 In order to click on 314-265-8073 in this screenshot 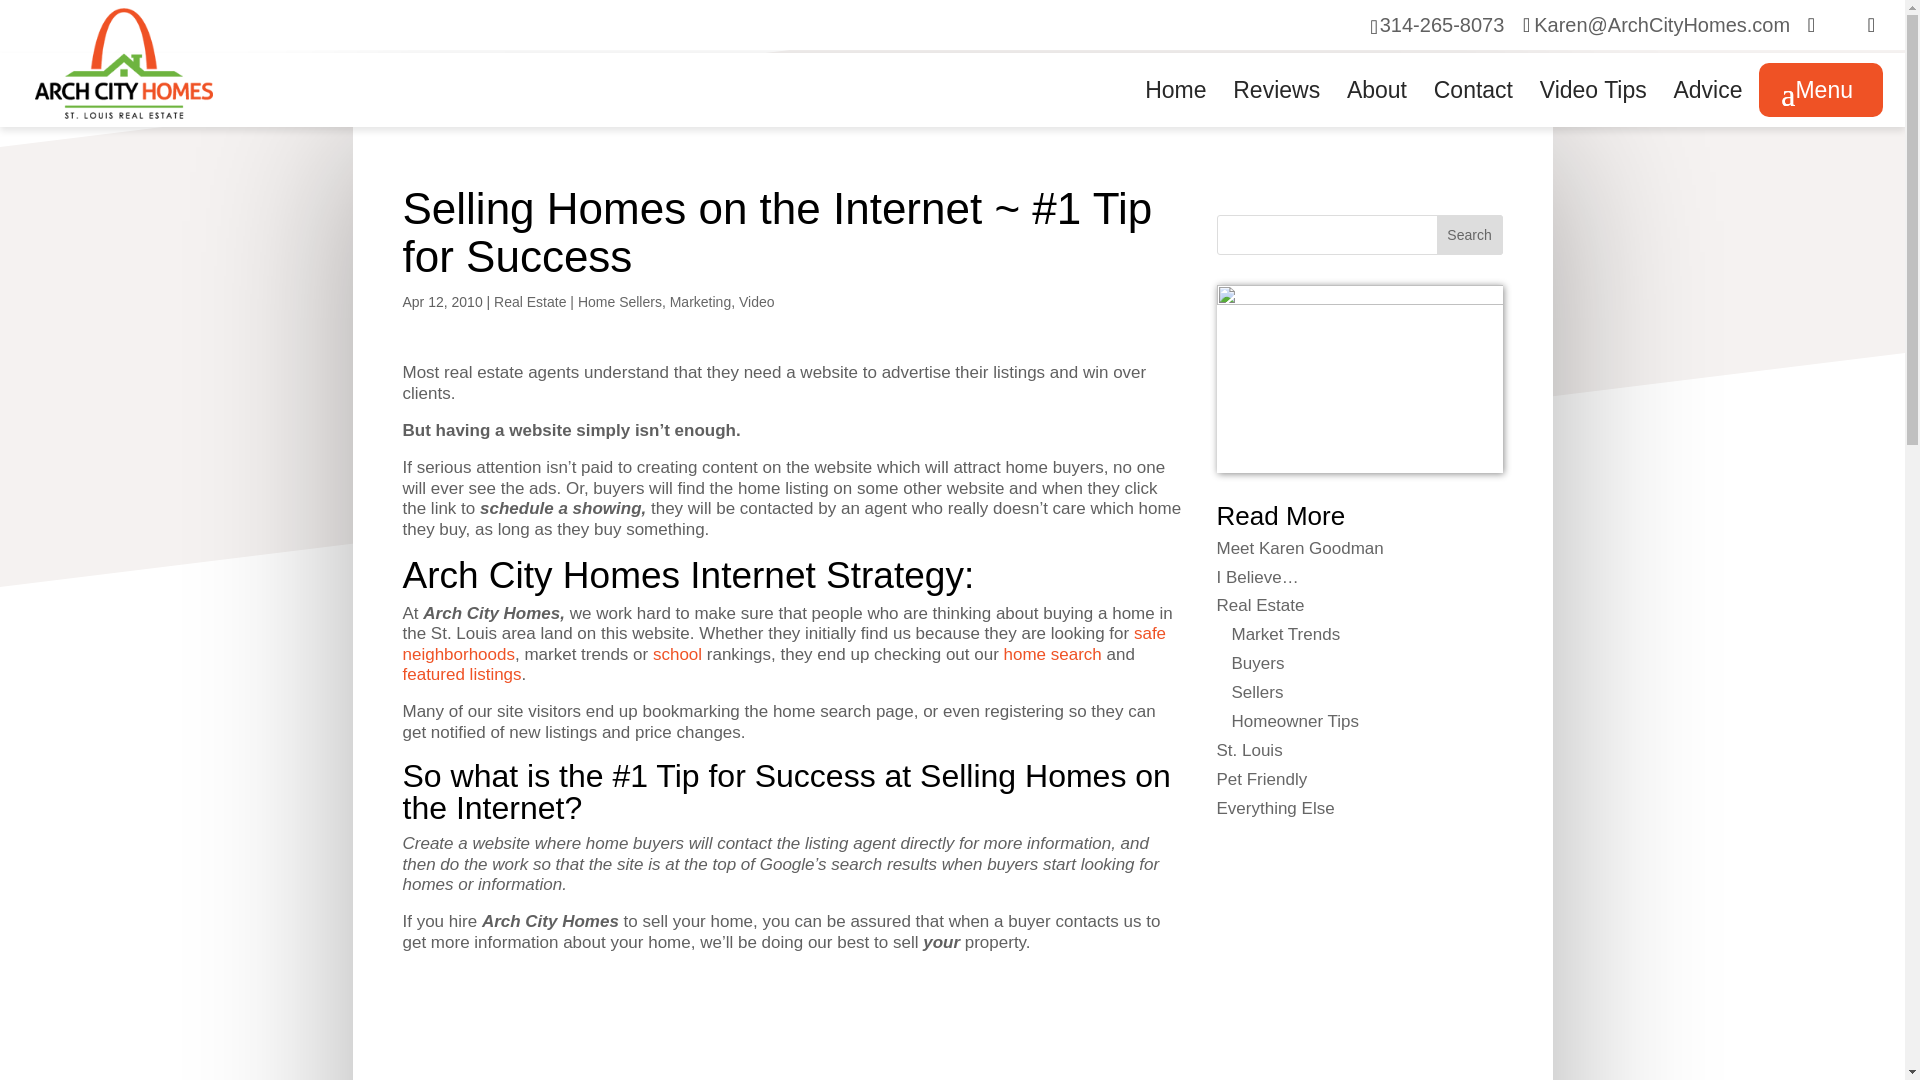, I will do `click(1442, 24)`.